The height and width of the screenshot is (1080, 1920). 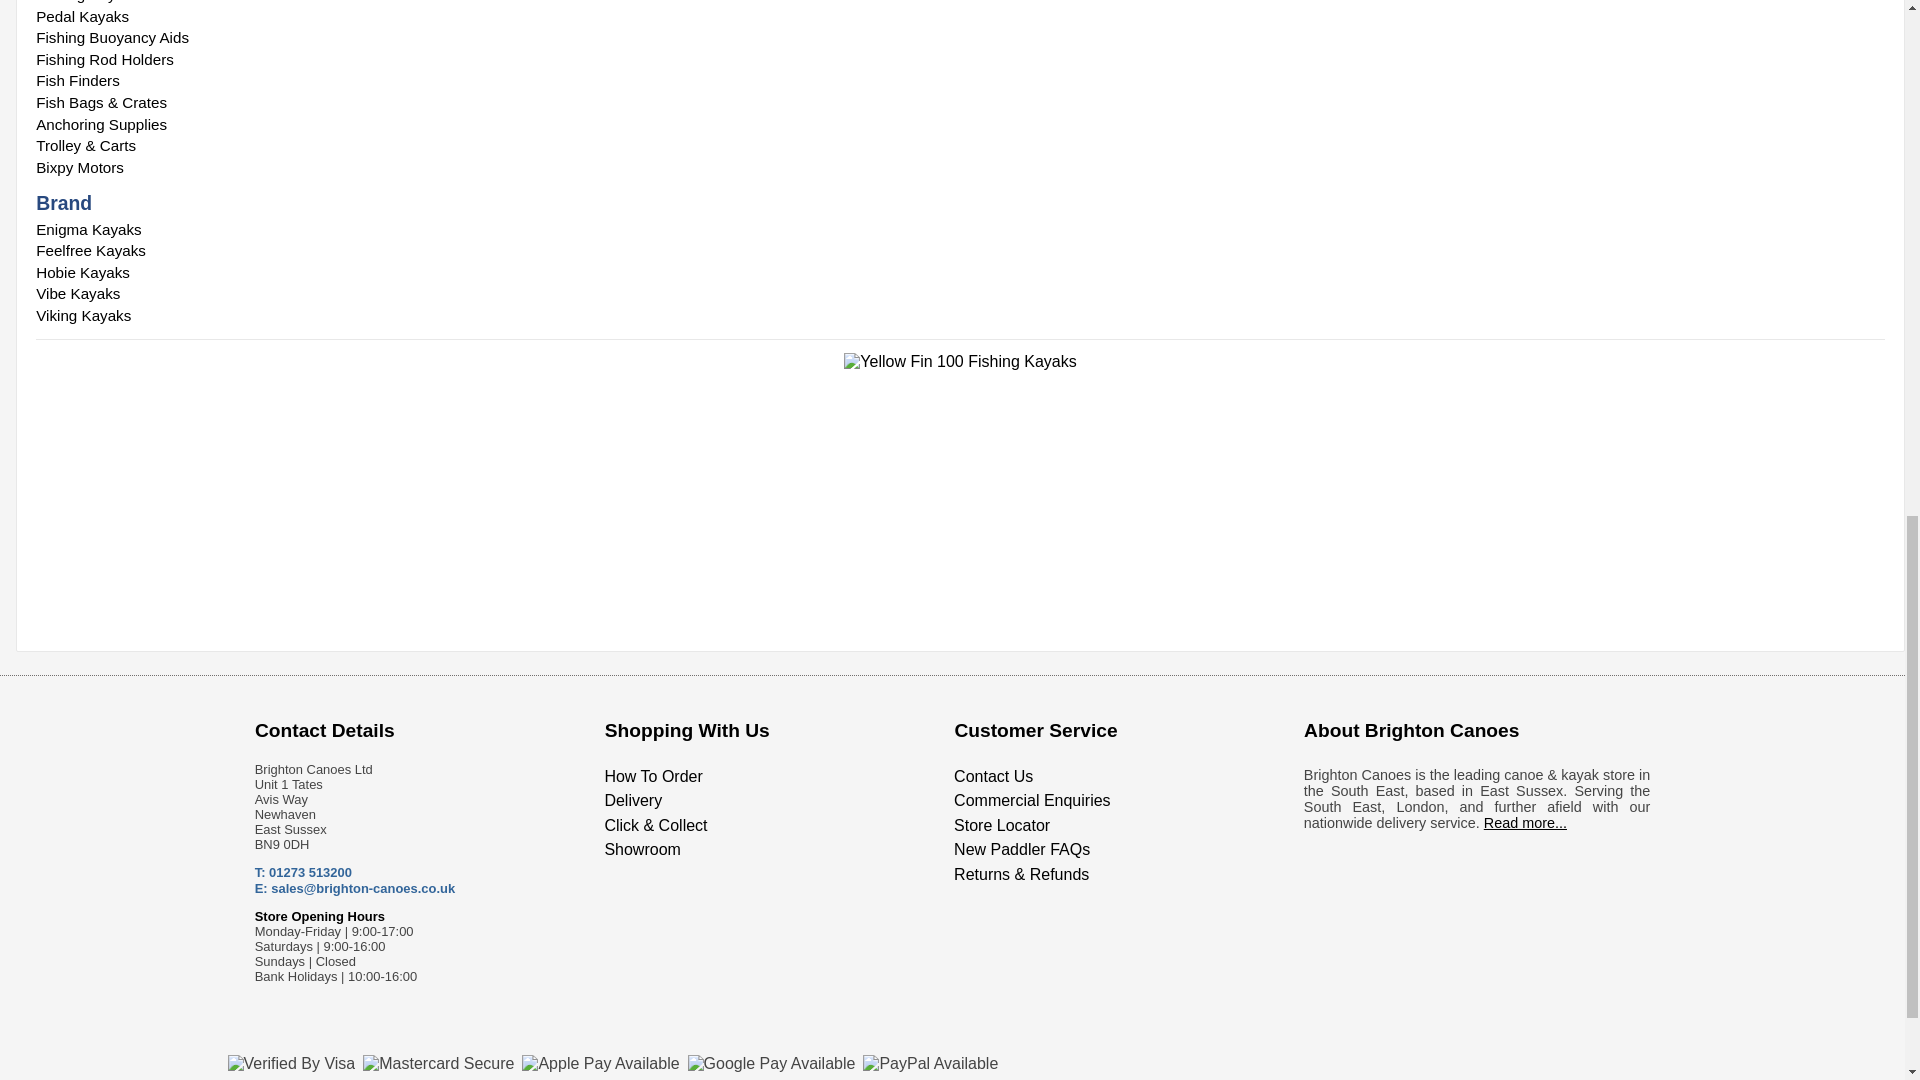 I want to click on Anchoring Supplies, so click(x=960, y=124).